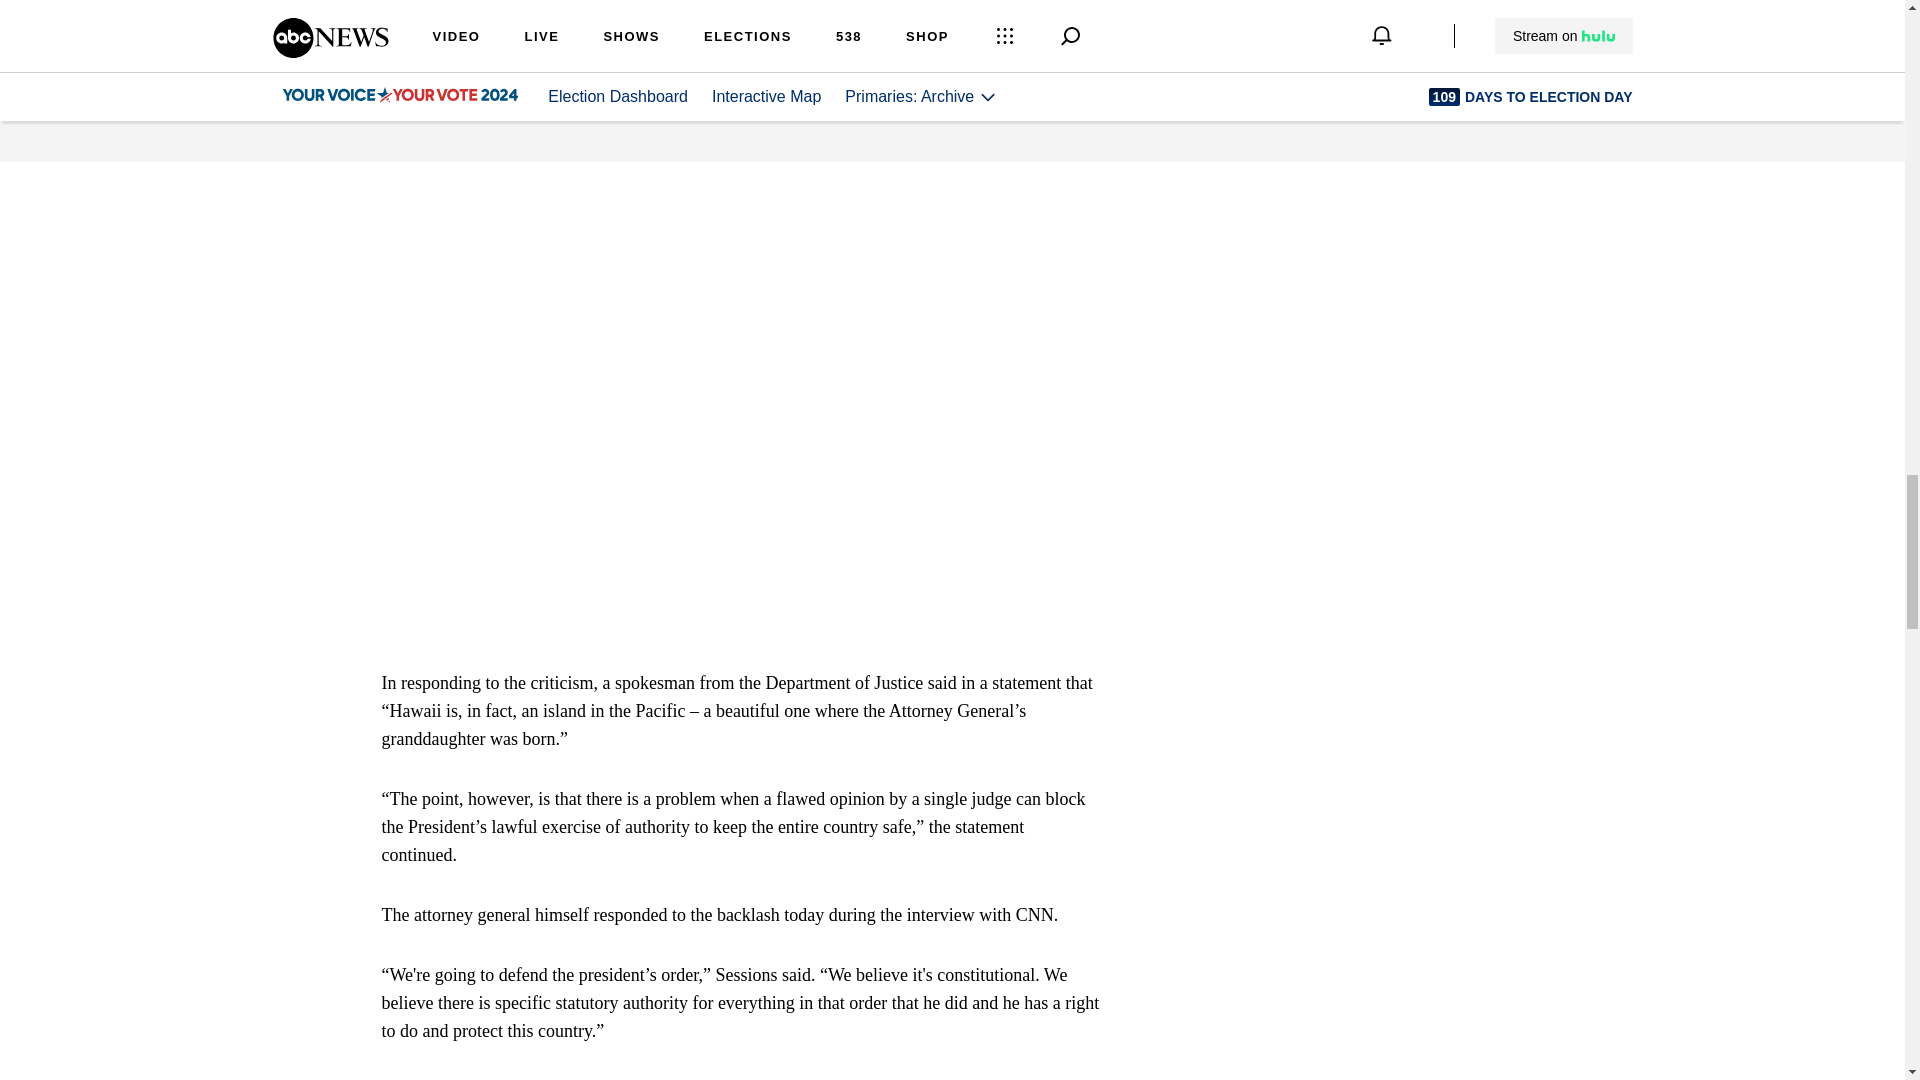 The image size is (1920, 1080). Describe the element at coordinates (470, 112) in the screenshot. I see `Tulsi Gabbard` at that location.